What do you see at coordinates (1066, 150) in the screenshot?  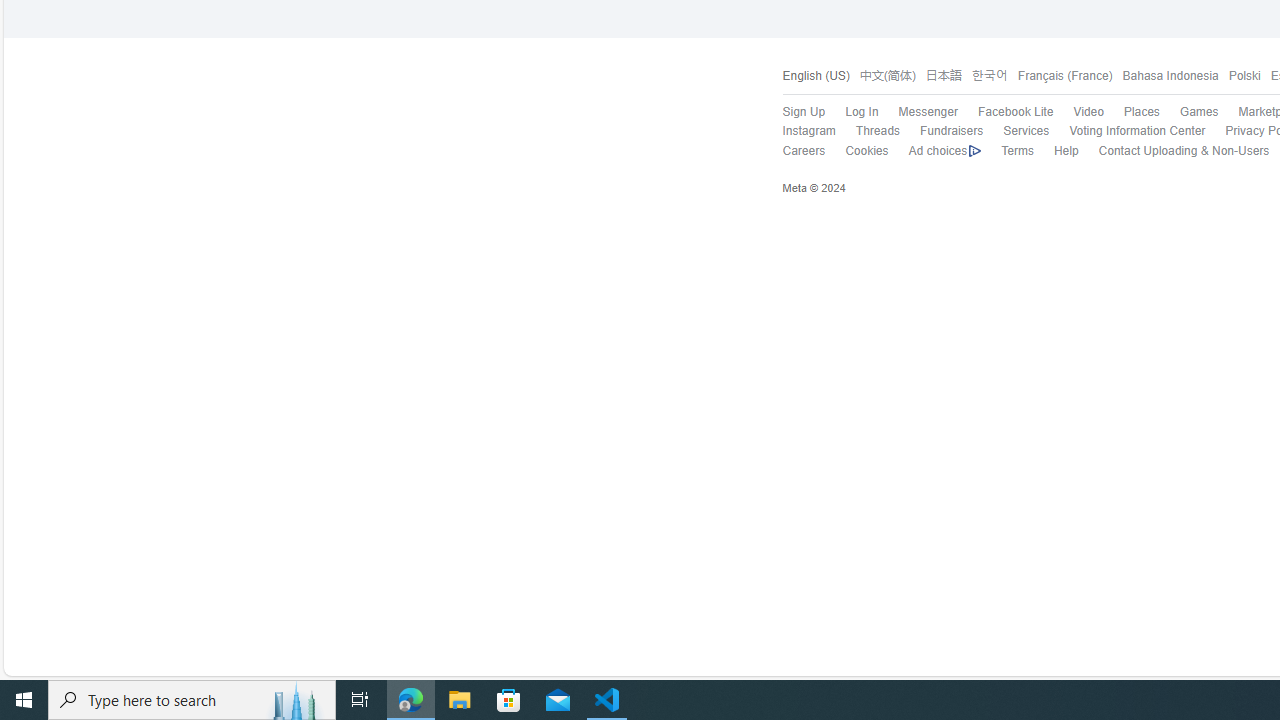 I see `Help` at bounding box center [1066, 150].